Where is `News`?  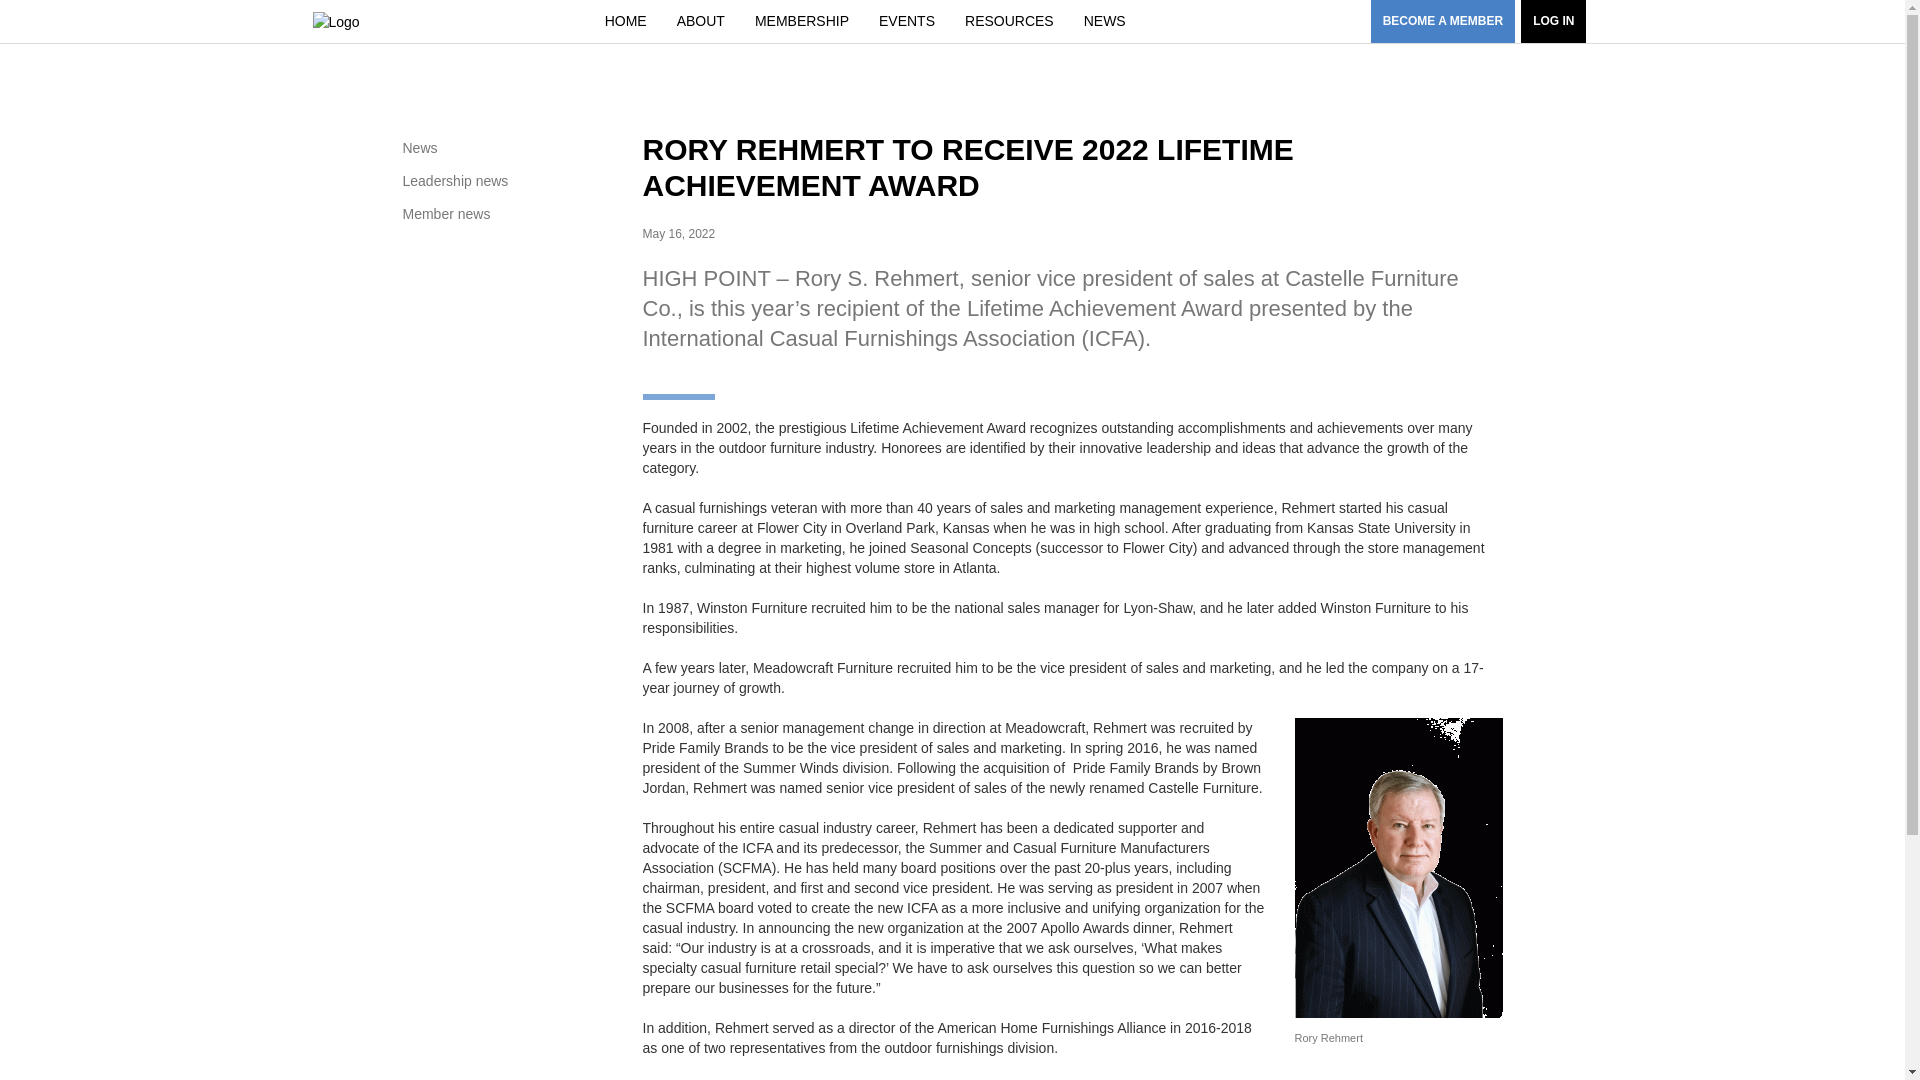
News is located at coordinates (512, 148).